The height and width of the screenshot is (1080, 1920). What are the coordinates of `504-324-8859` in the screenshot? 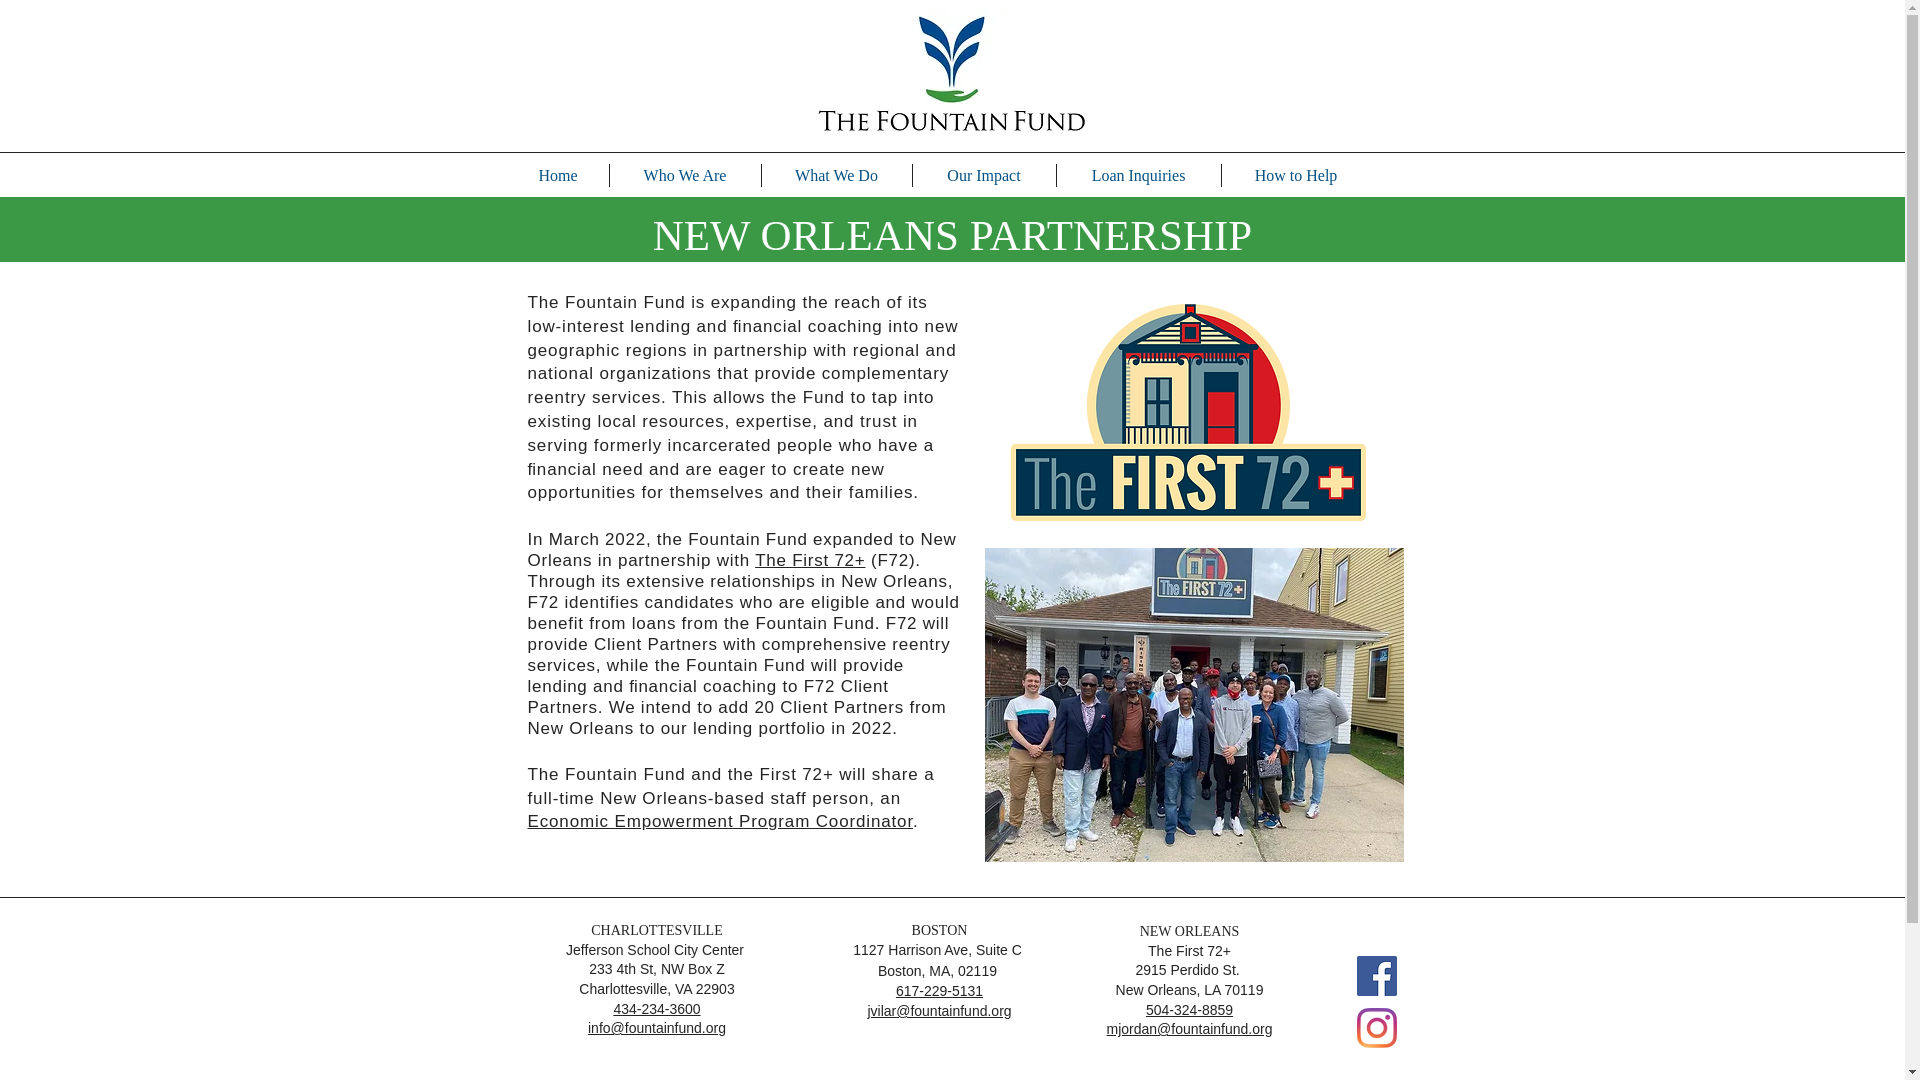 It's located at (1189, 1010).